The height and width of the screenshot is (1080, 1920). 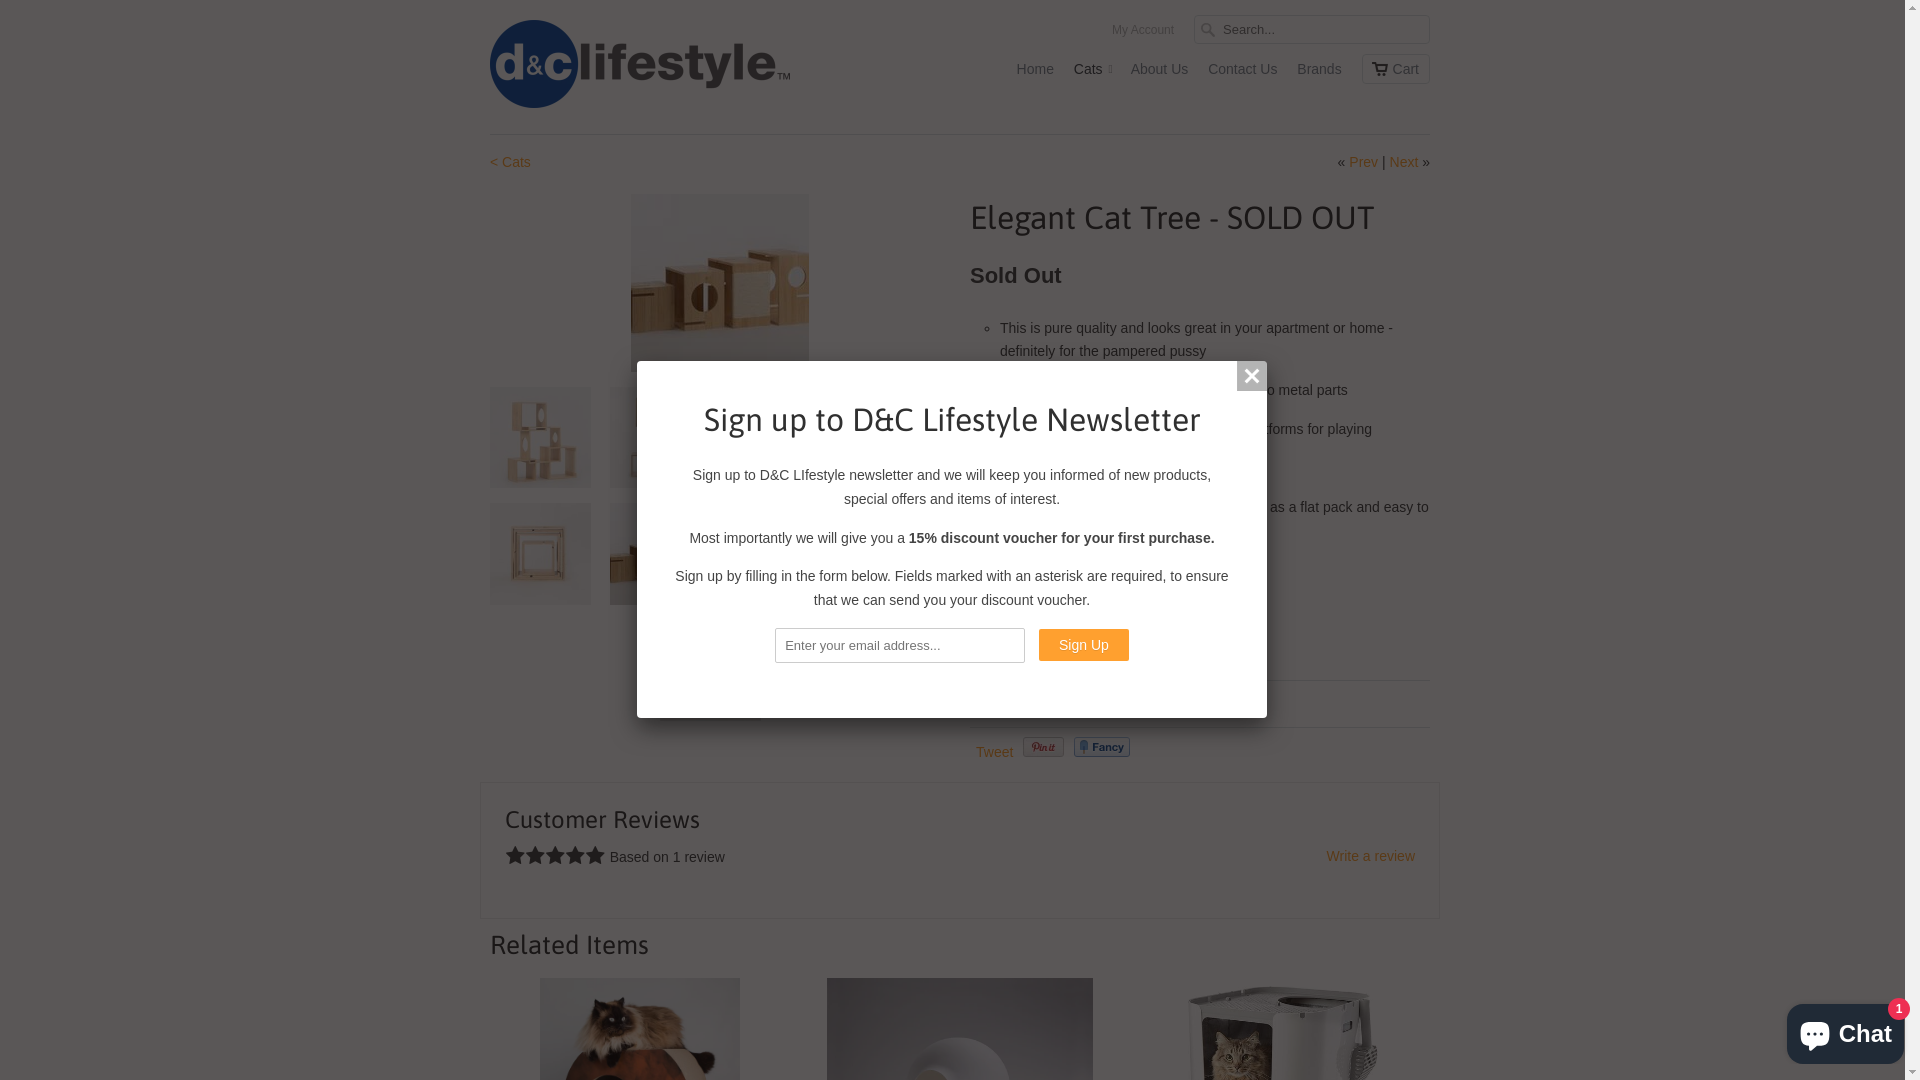 I want to click on About Us, so click(x=1160, y=74).